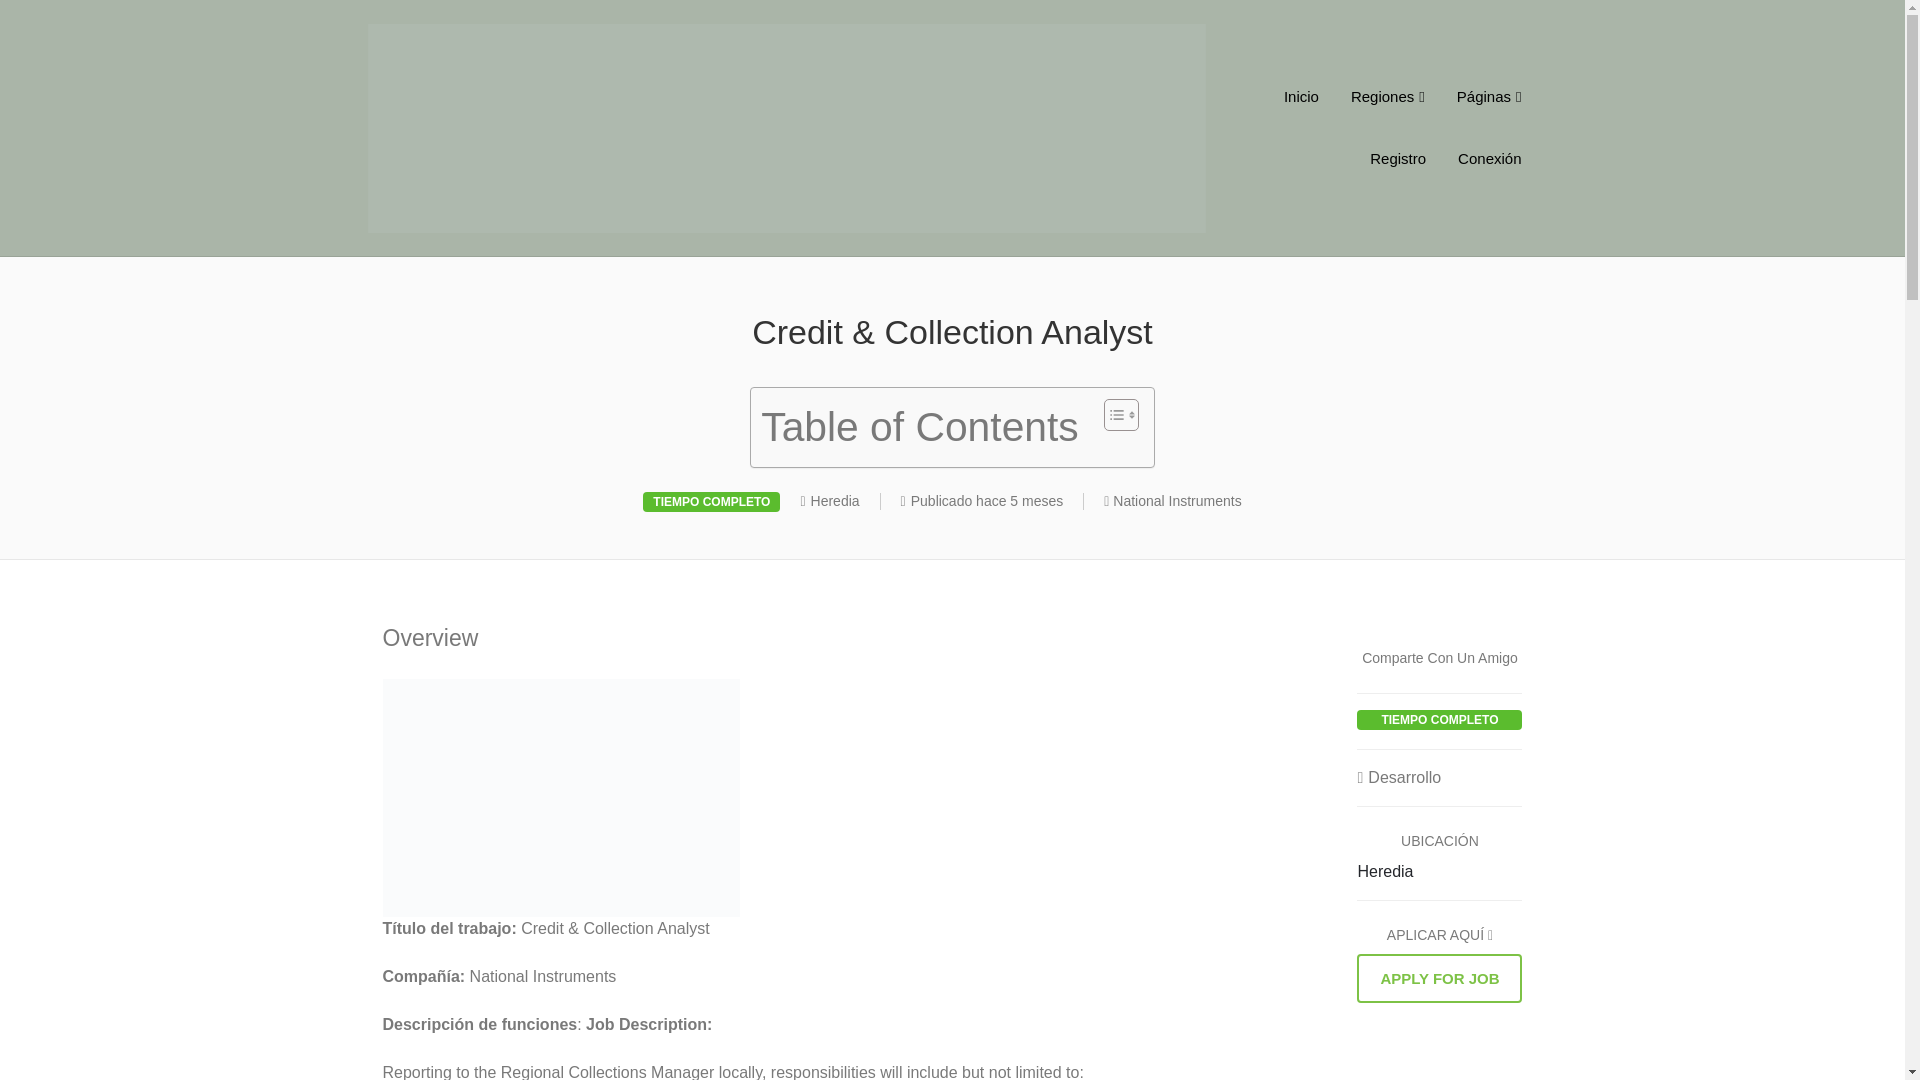 The image size is (1920, 1080). I want to click on Inicio, so click(1300, 96).